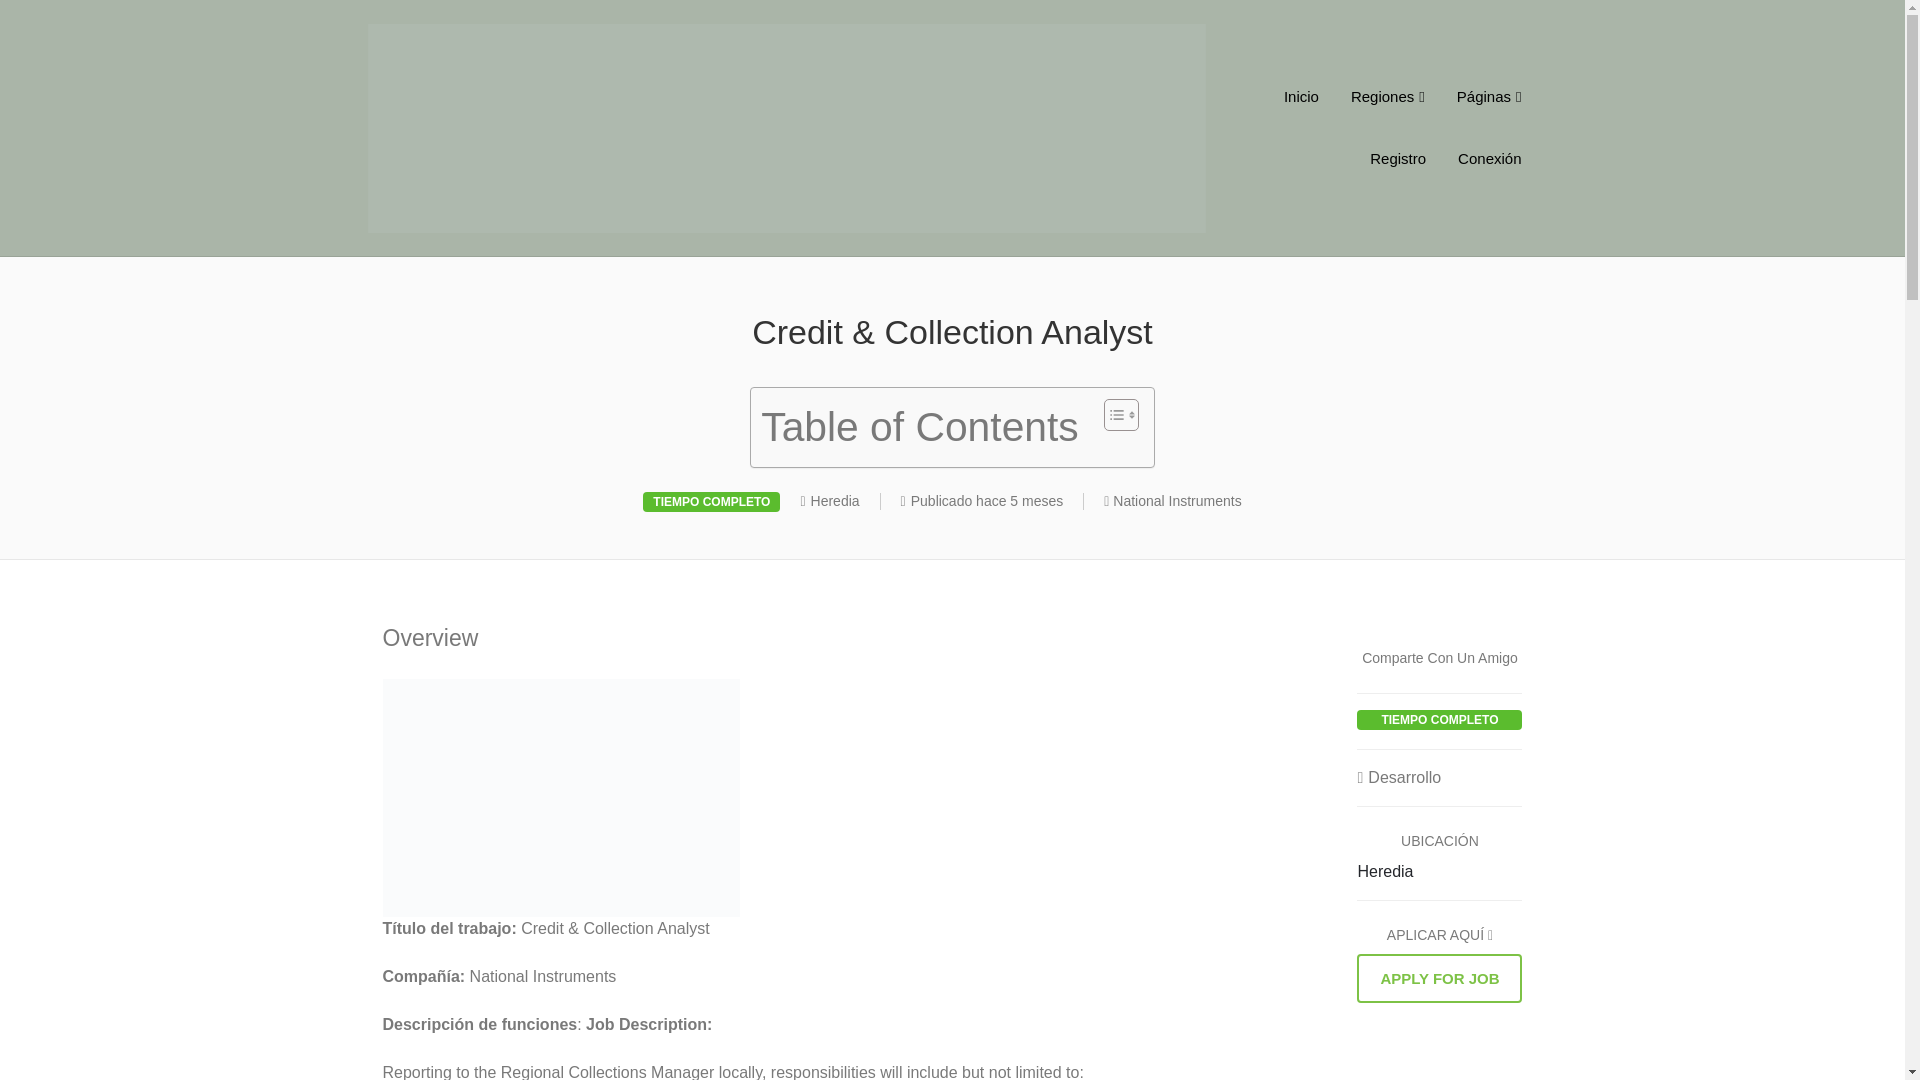 The image size is (1920, 1080). I want to click on Inicio, so click(1300, 96).